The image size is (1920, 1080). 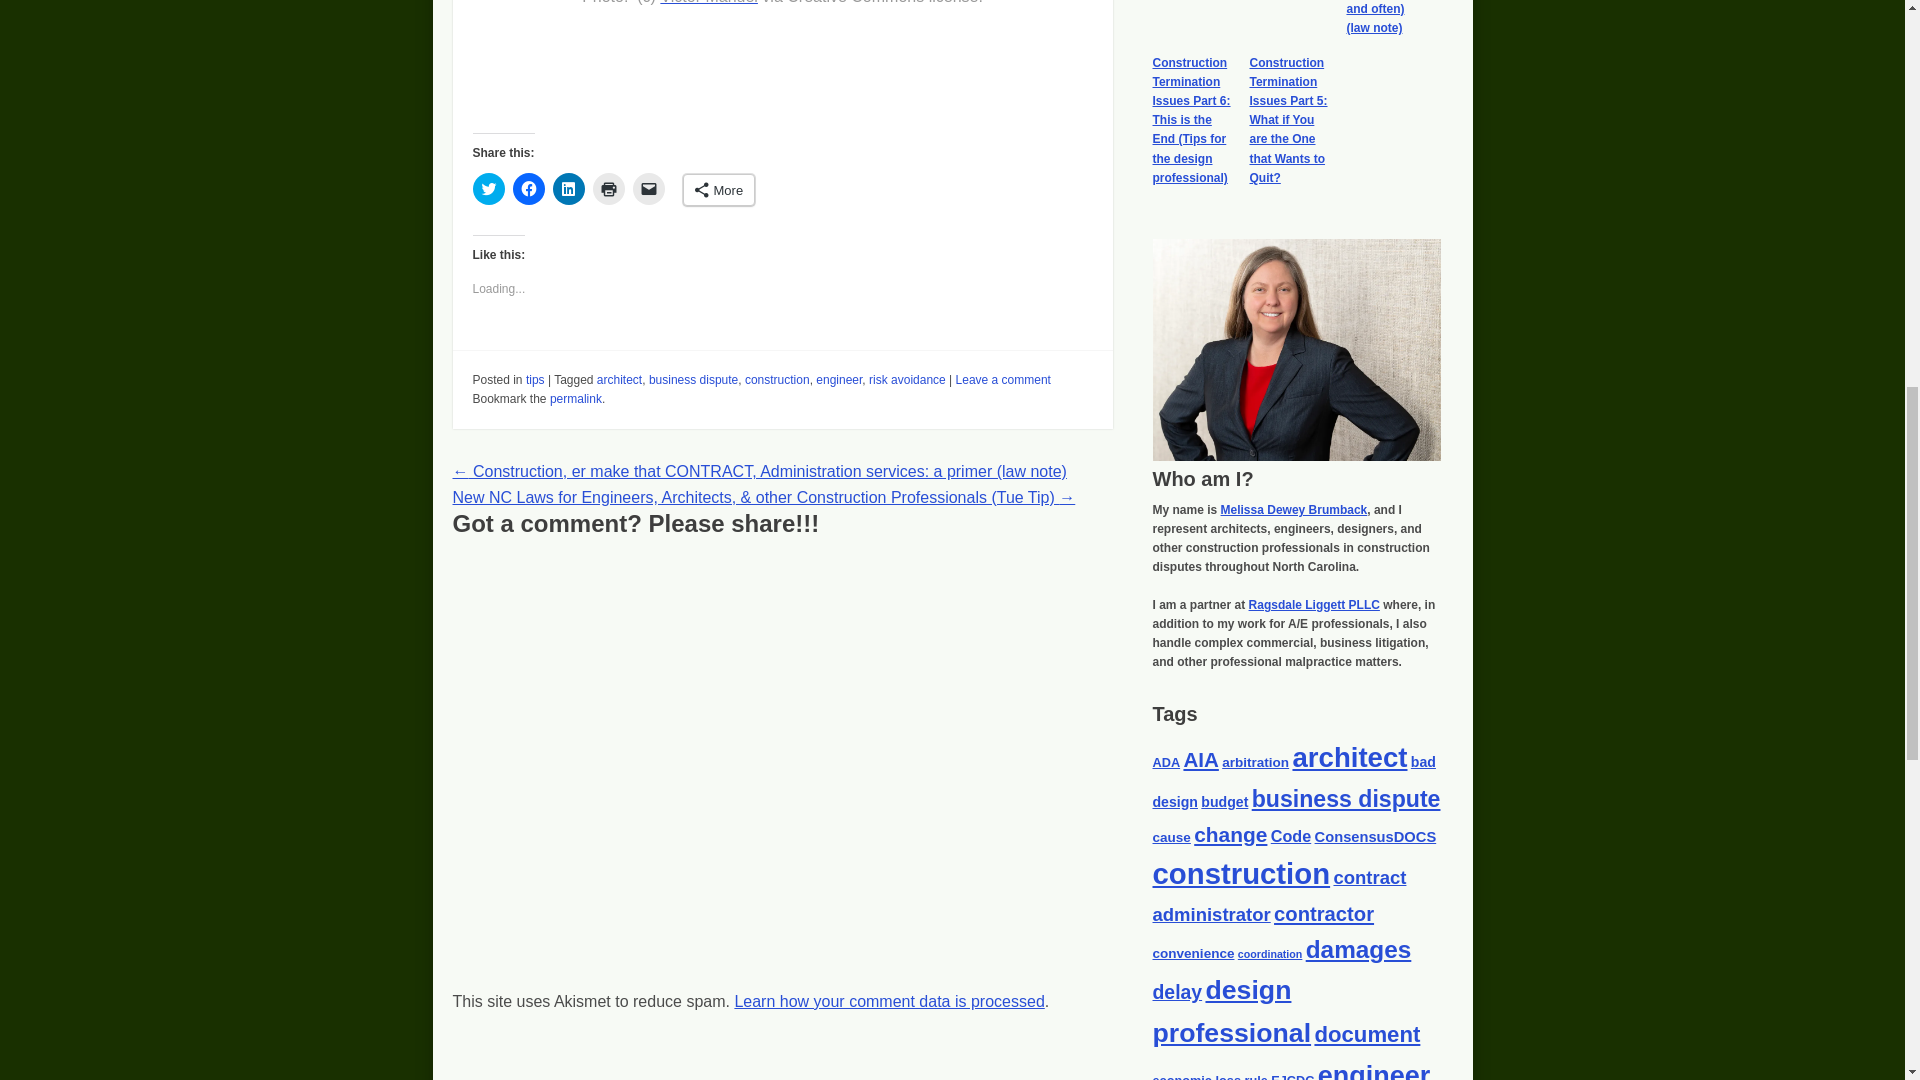 I want to click on engineer, so click(x=839, y=379).